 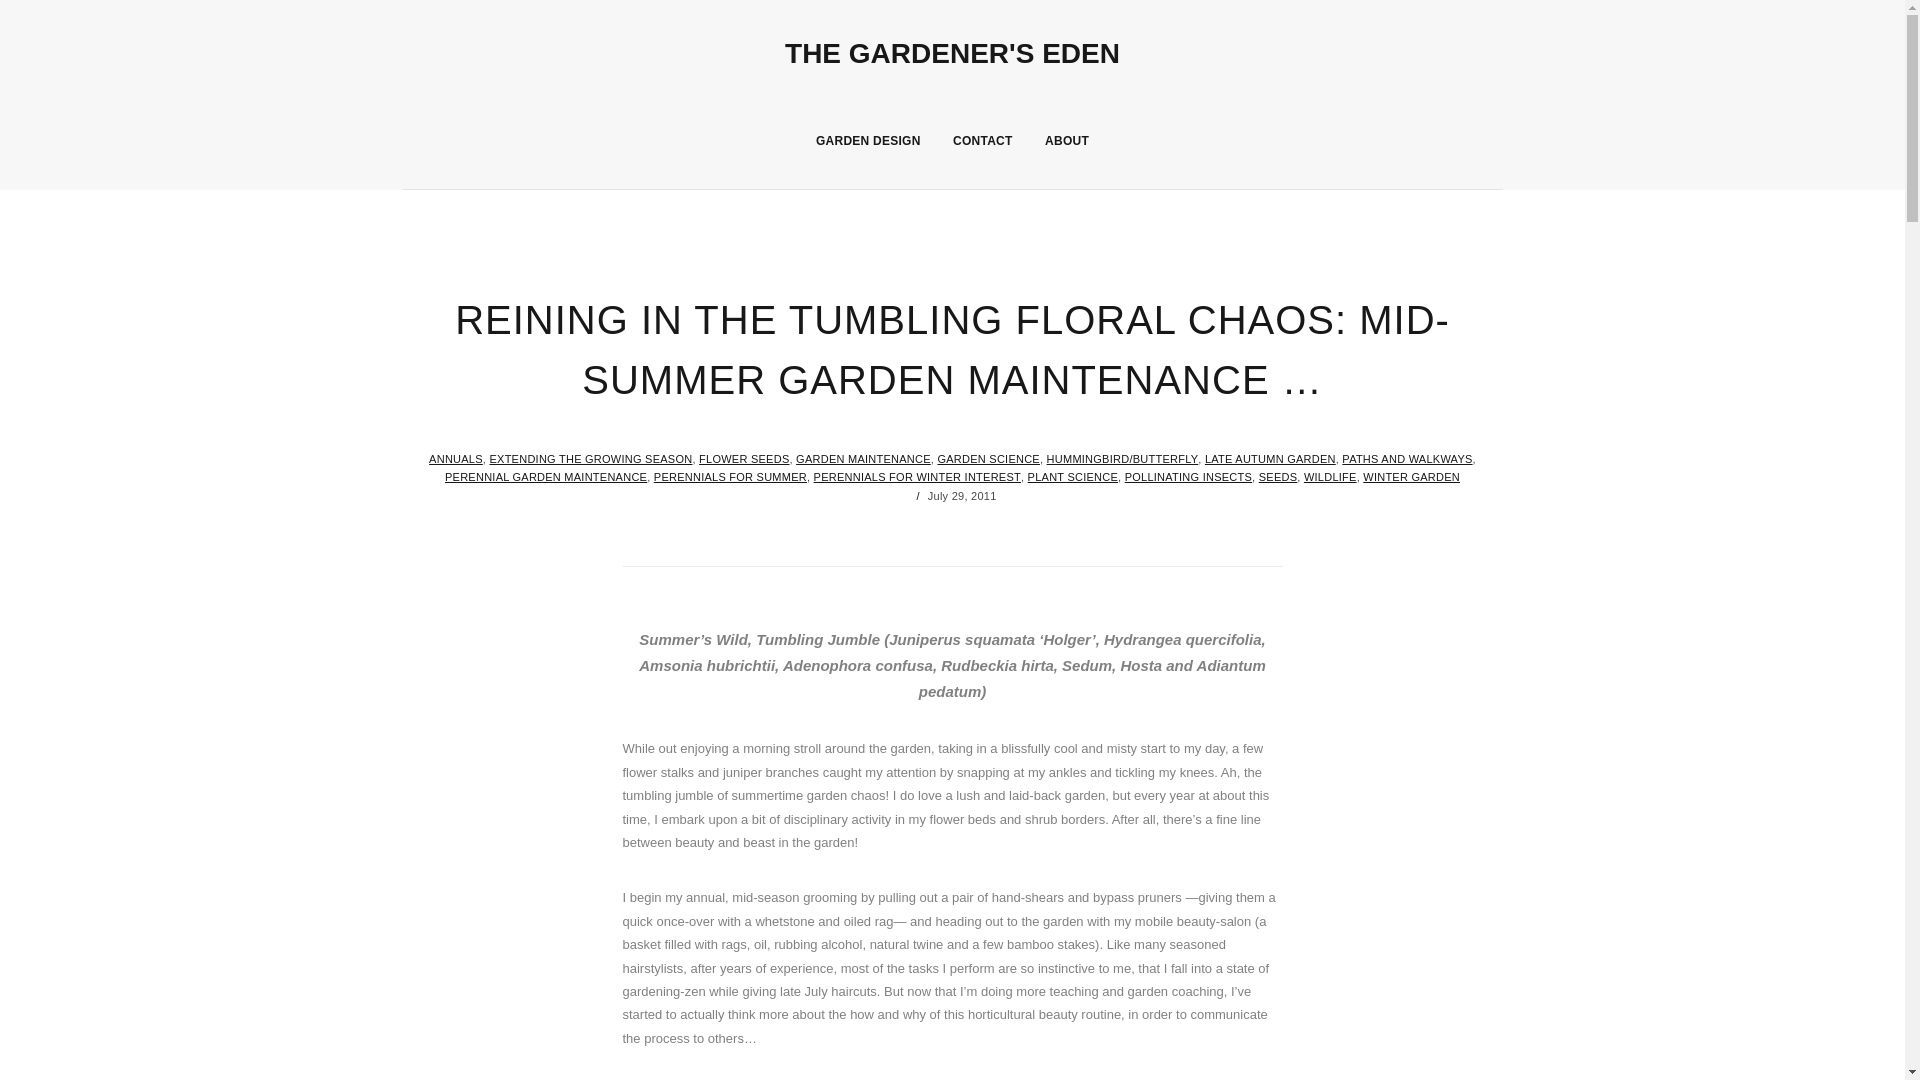 What do you see at coordinates (1278, 476) in the screenshot?
I see `SEEDS` at bounding box center [1278, 476].